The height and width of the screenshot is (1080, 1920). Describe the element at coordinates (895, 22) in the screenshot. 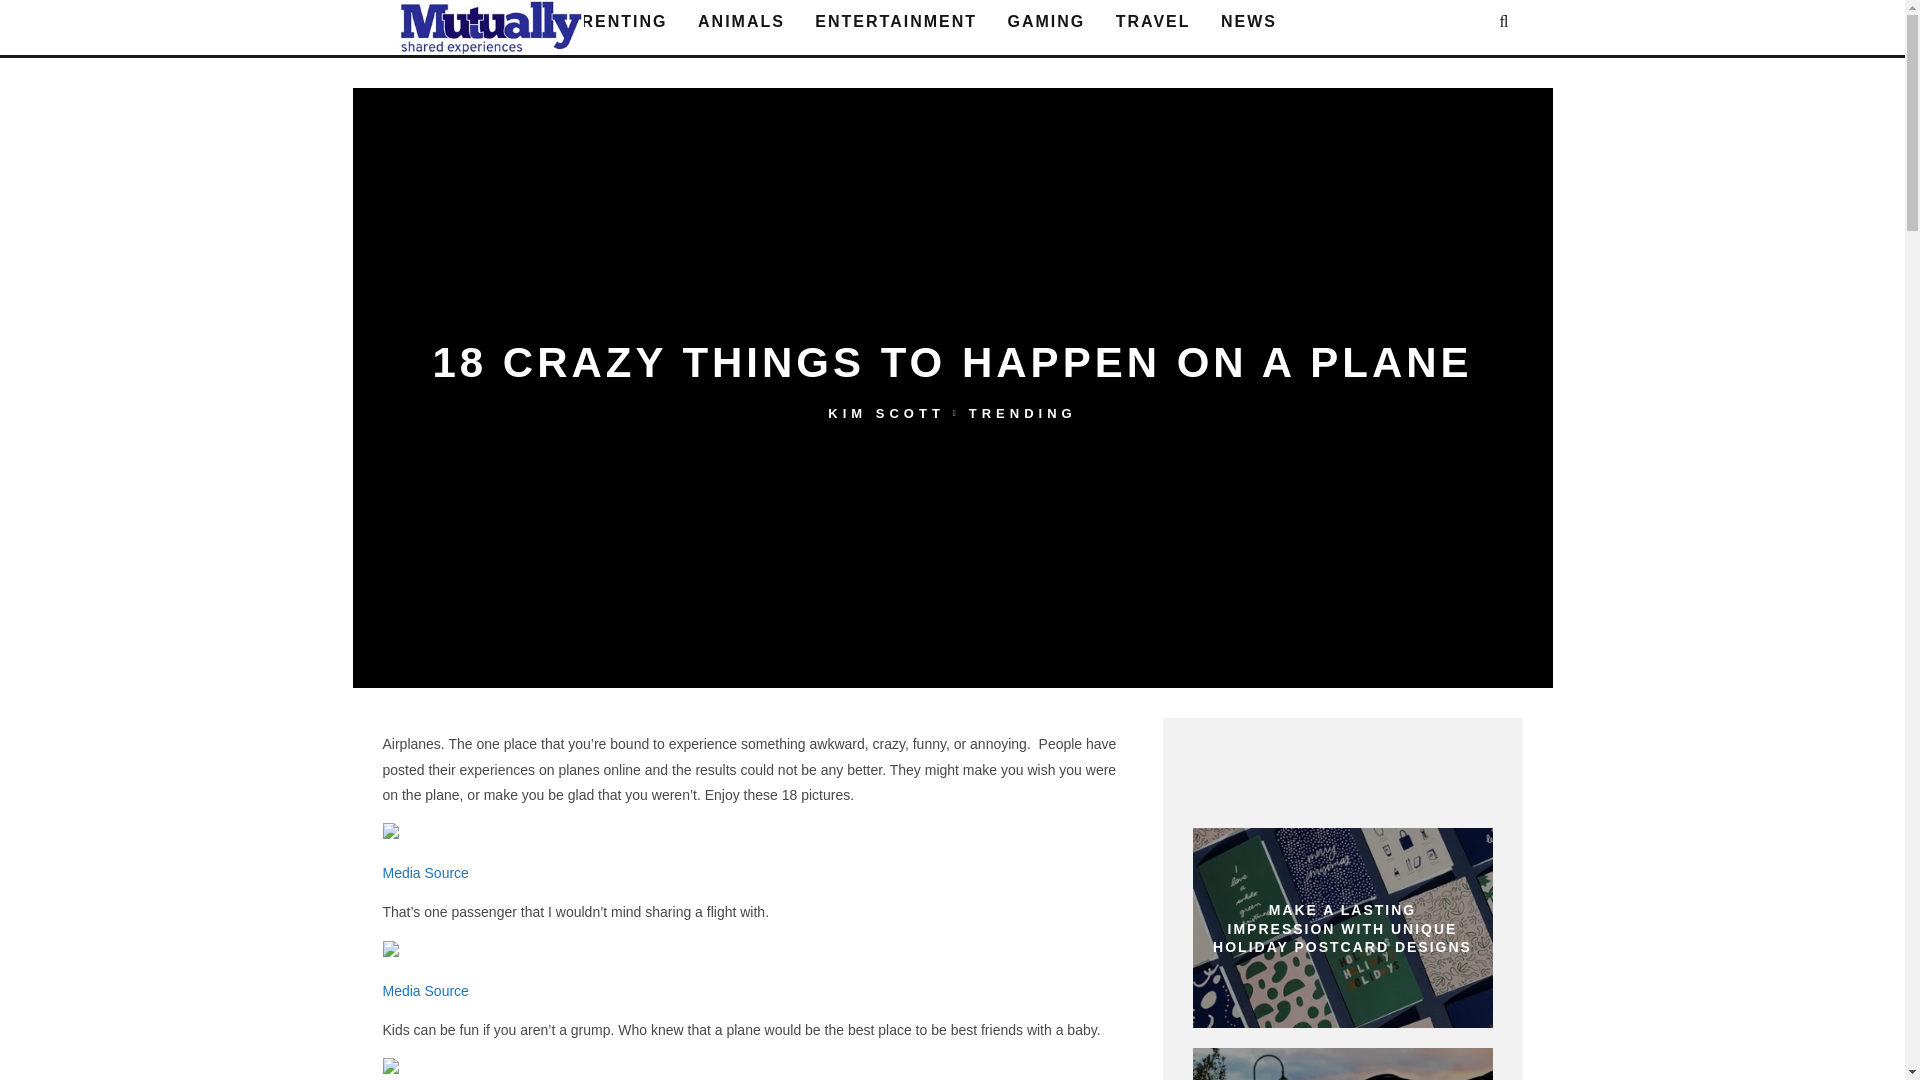

I see `ENTERTAINMENT` at that location.